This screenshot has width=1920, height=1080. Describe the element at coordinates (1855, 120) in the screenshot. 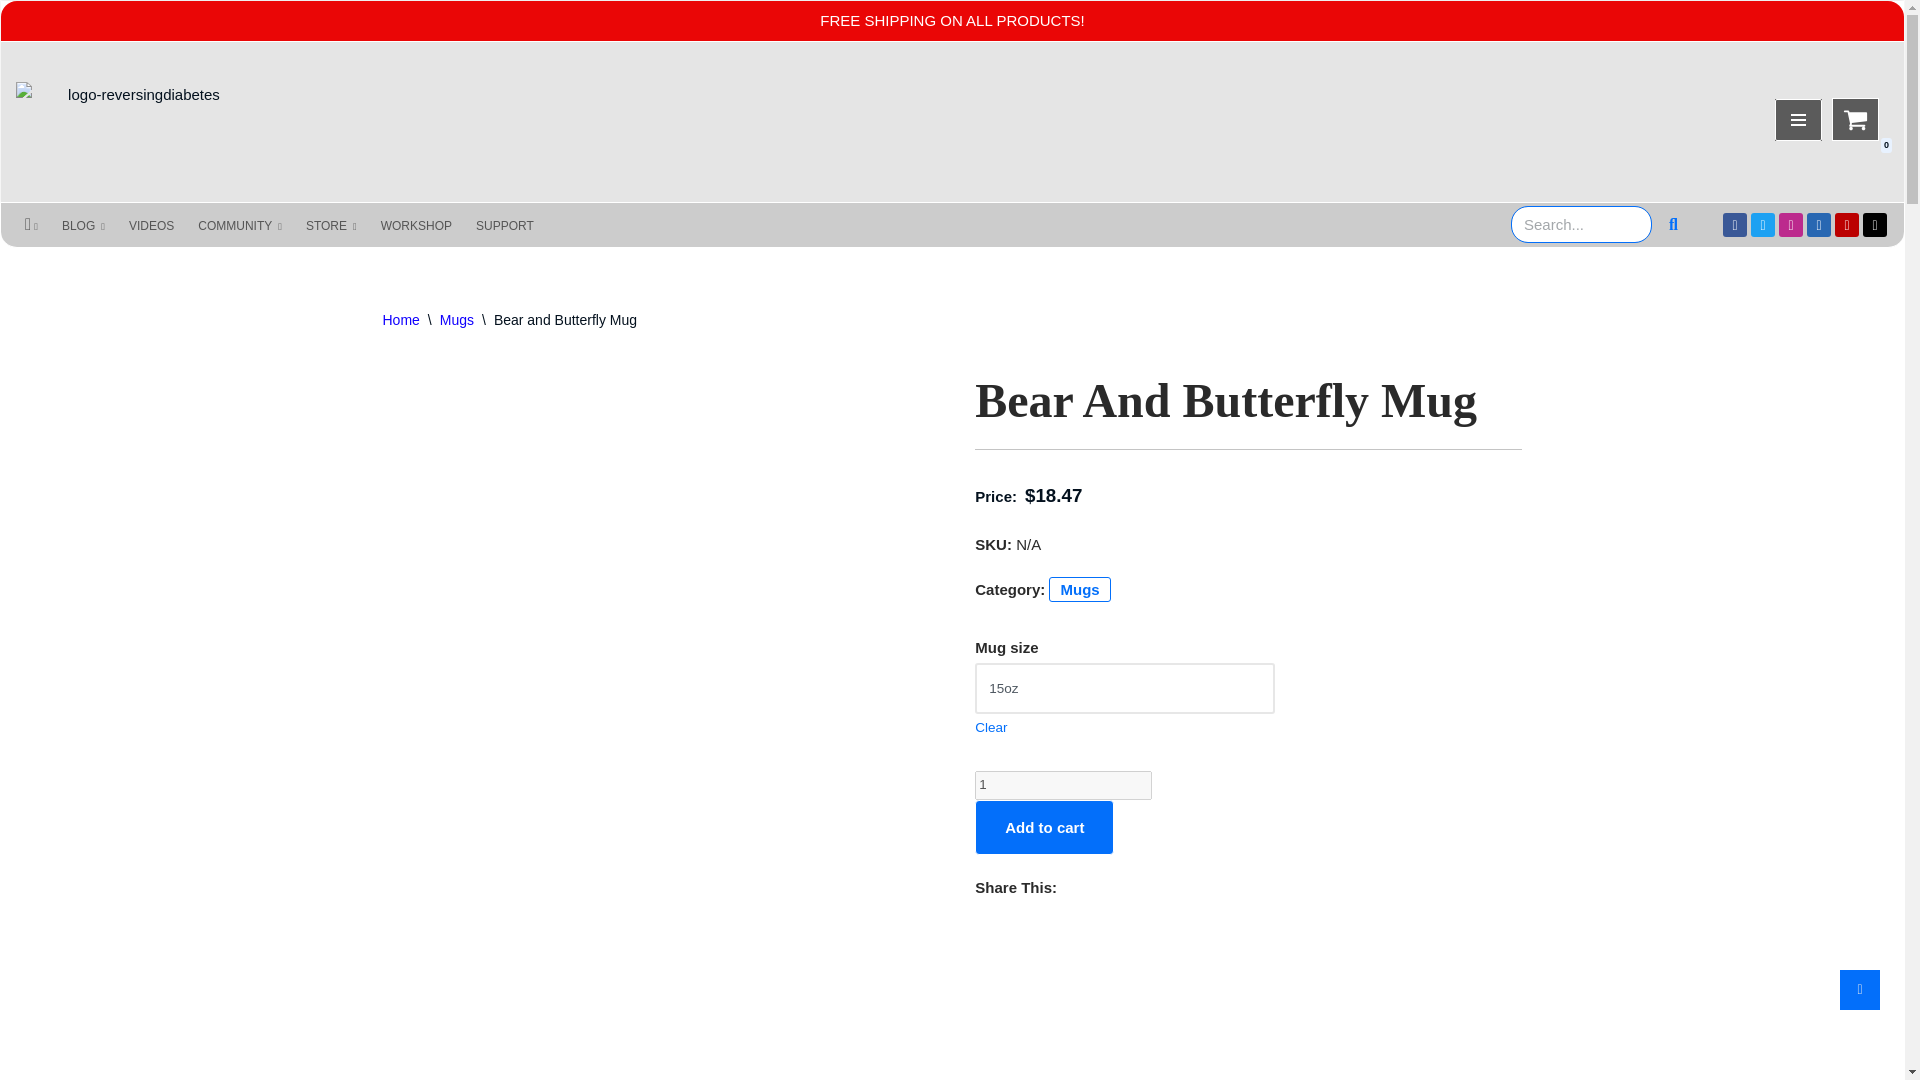

I see `0` at that location.